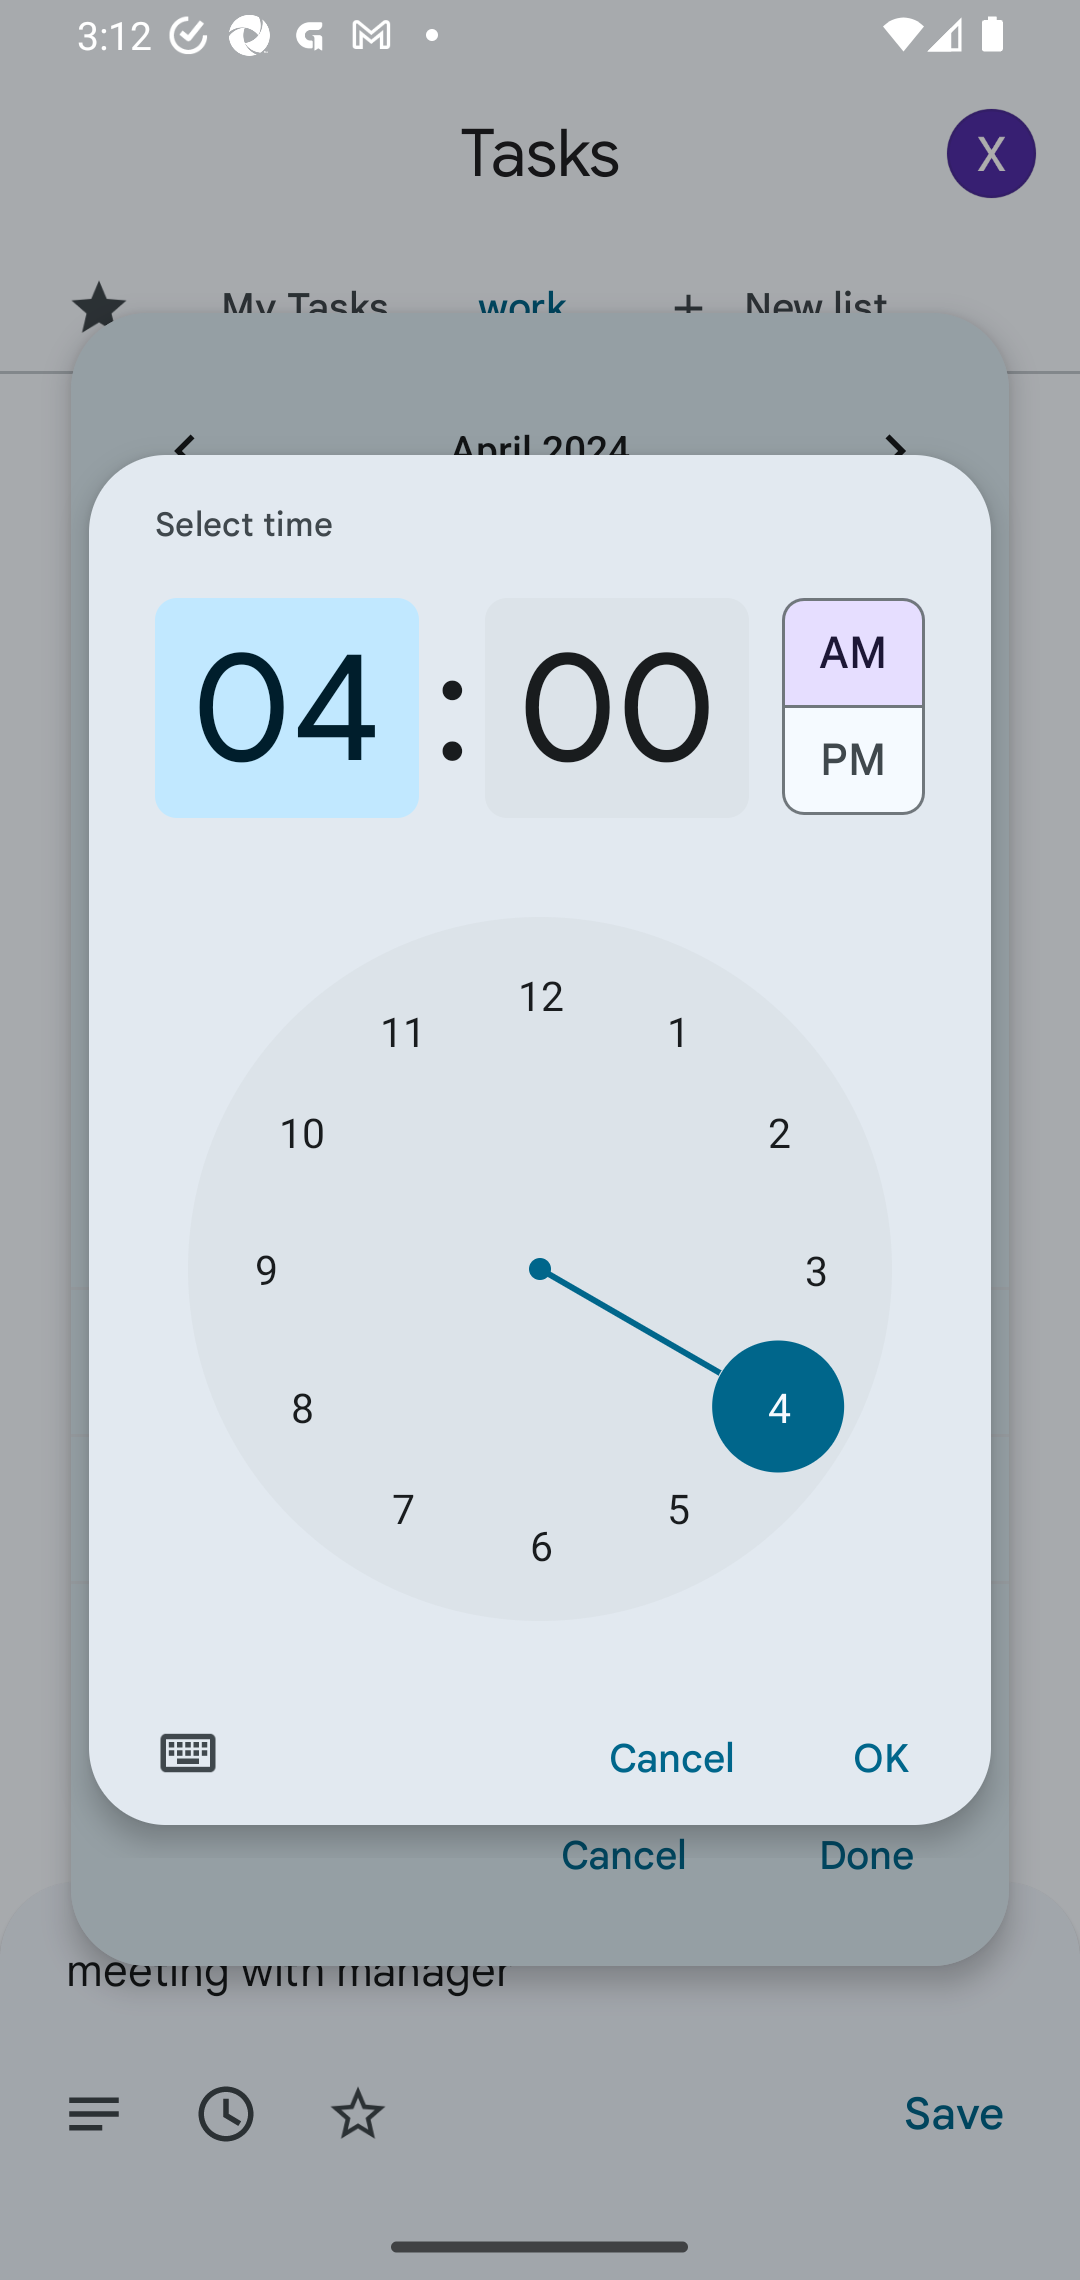 This screenshot has height=2280, width=1080. What do you see at coordinates (816, 1270) in the screenshot?
I see `3 3 o'clock` at bounding box center [816, 1270].